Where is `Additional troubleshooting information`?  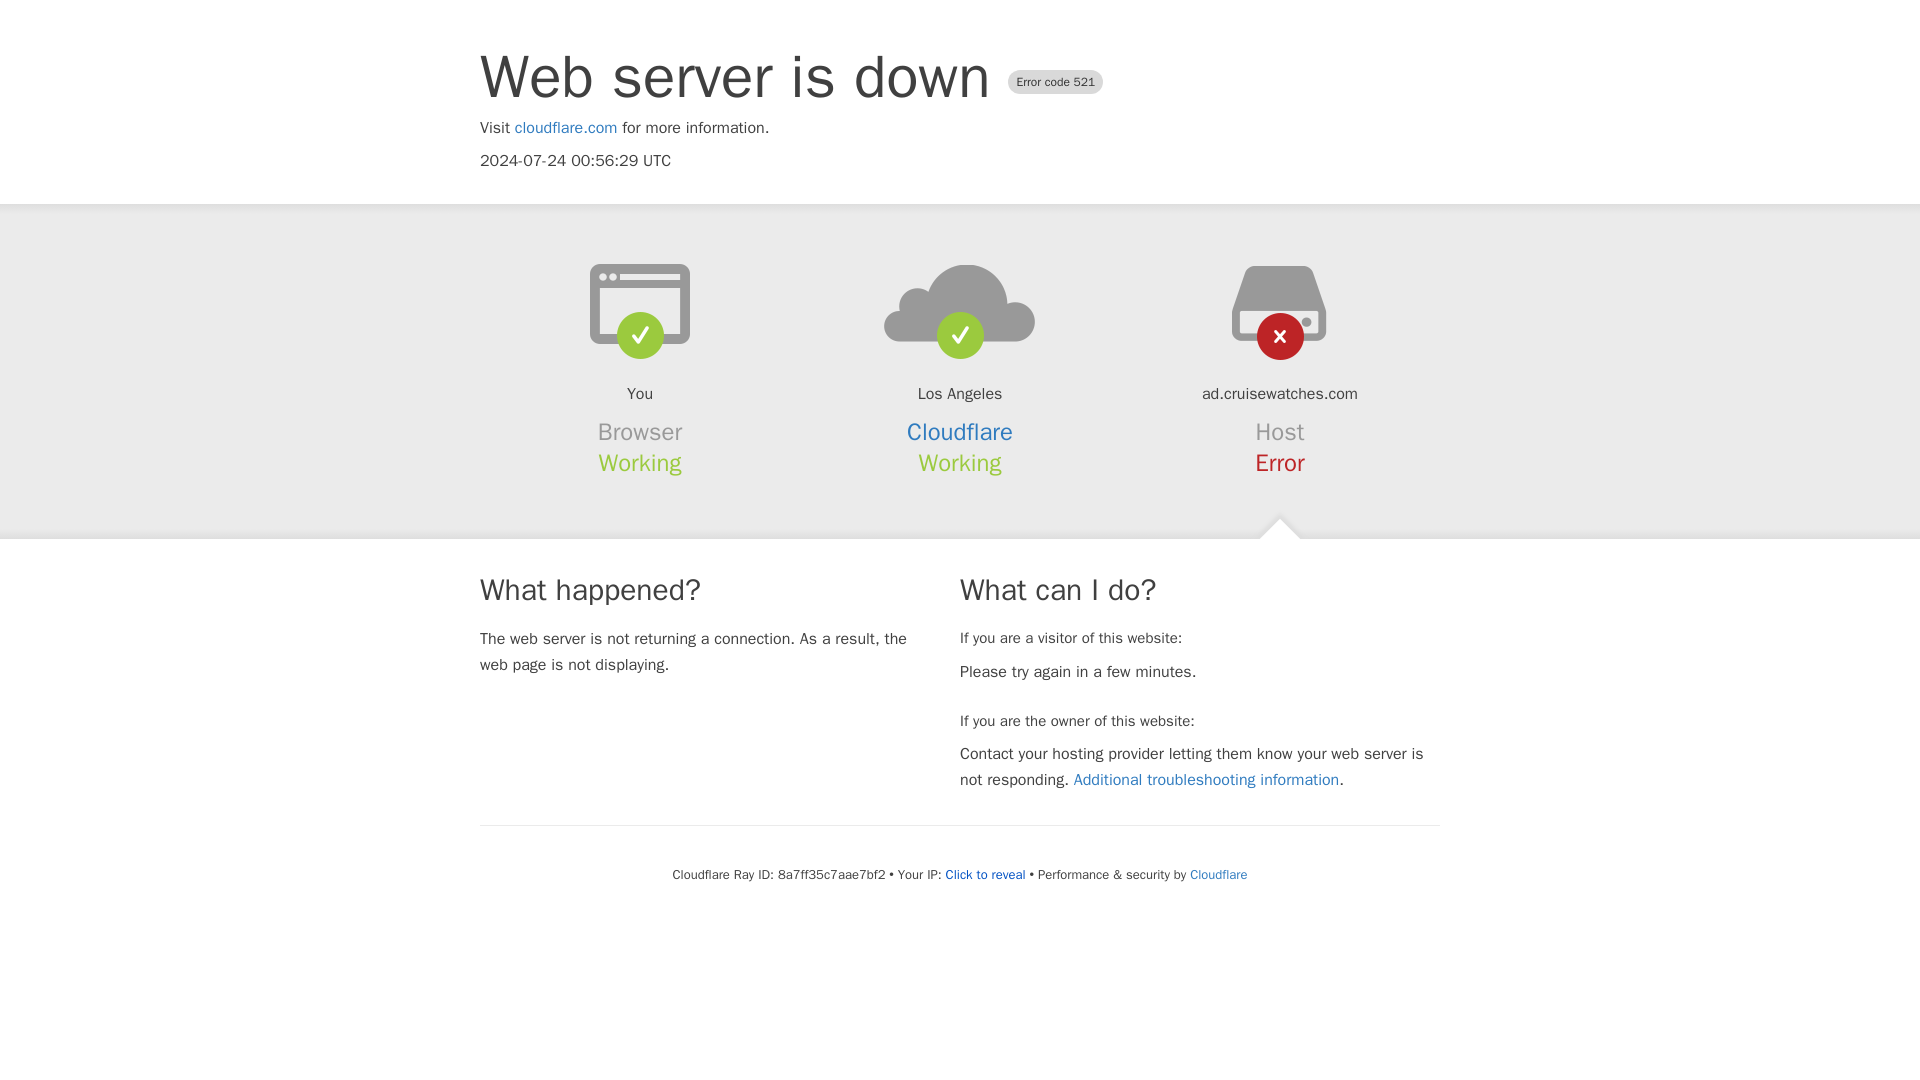
Additional troubleshooting information is located at coordinates (1206, 780).